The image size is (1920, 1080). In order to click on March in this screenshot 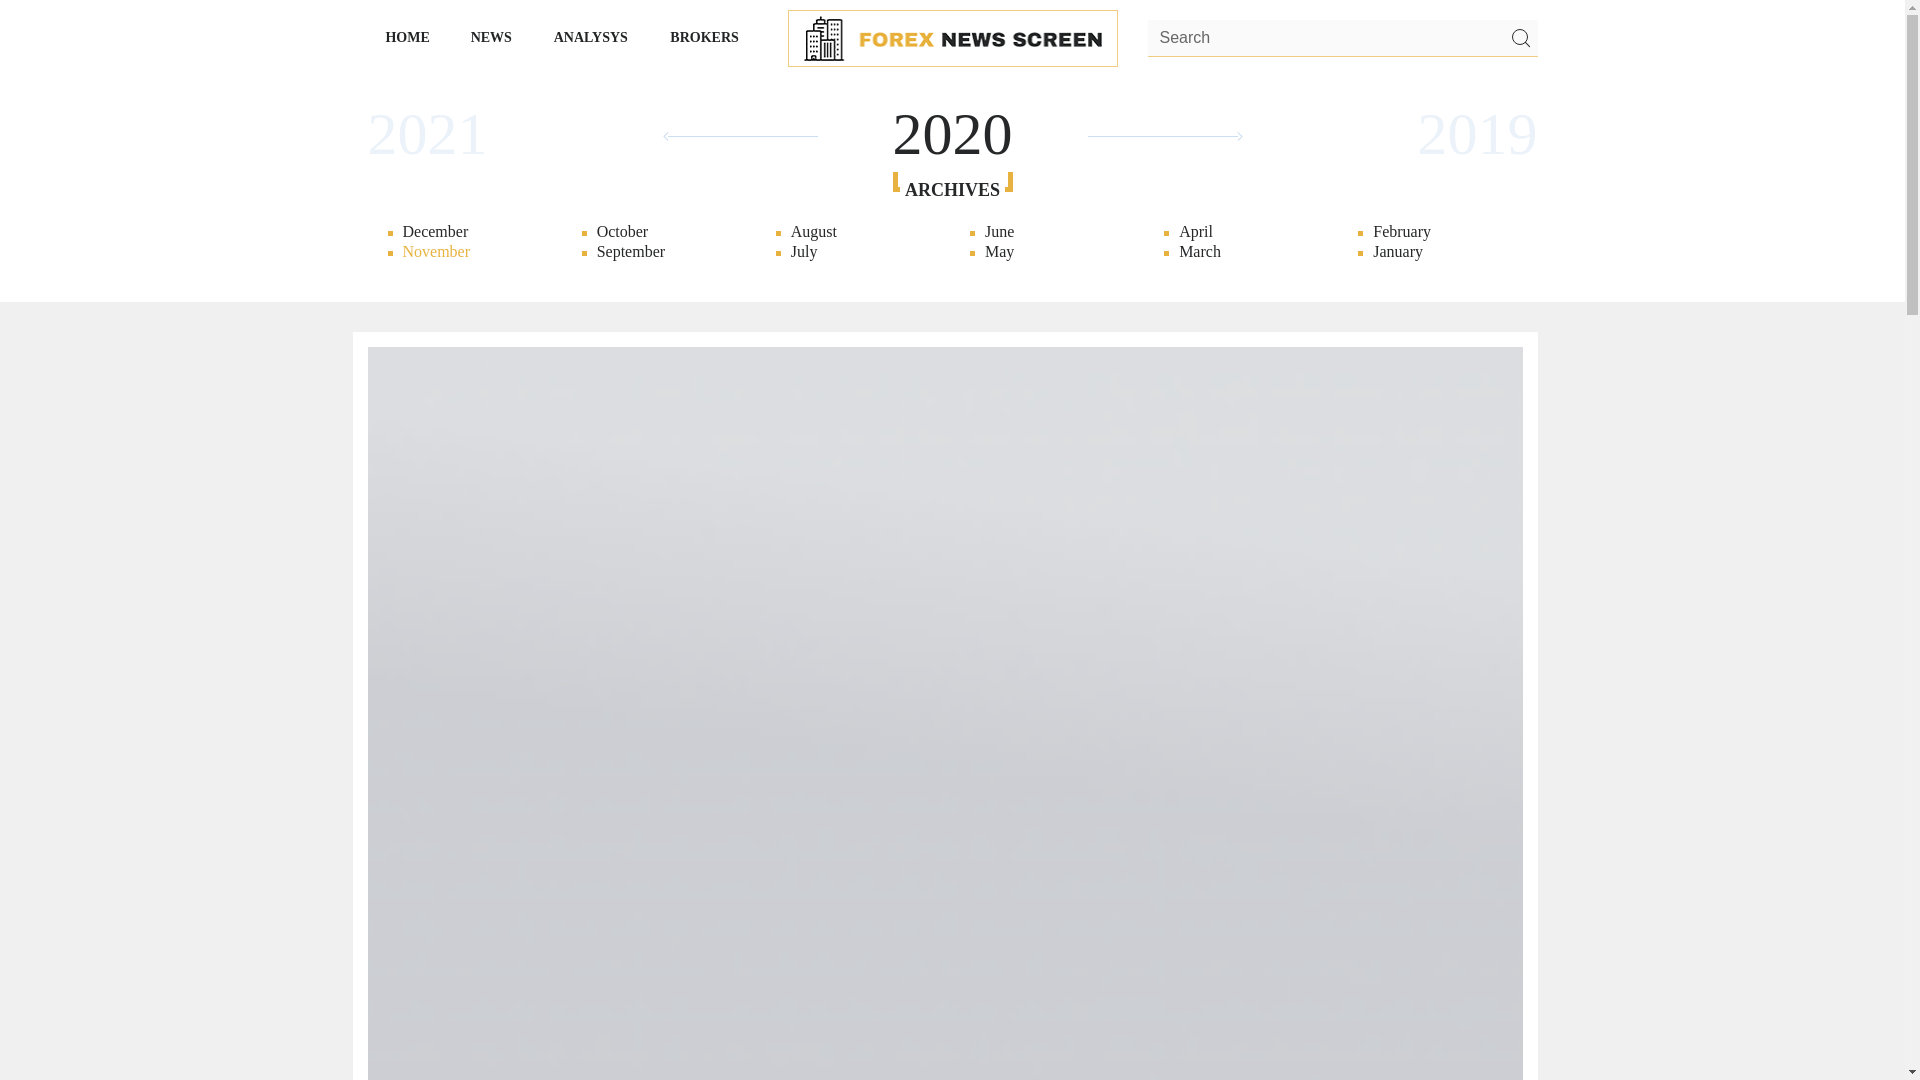, I will do `click(1242, 252)`.